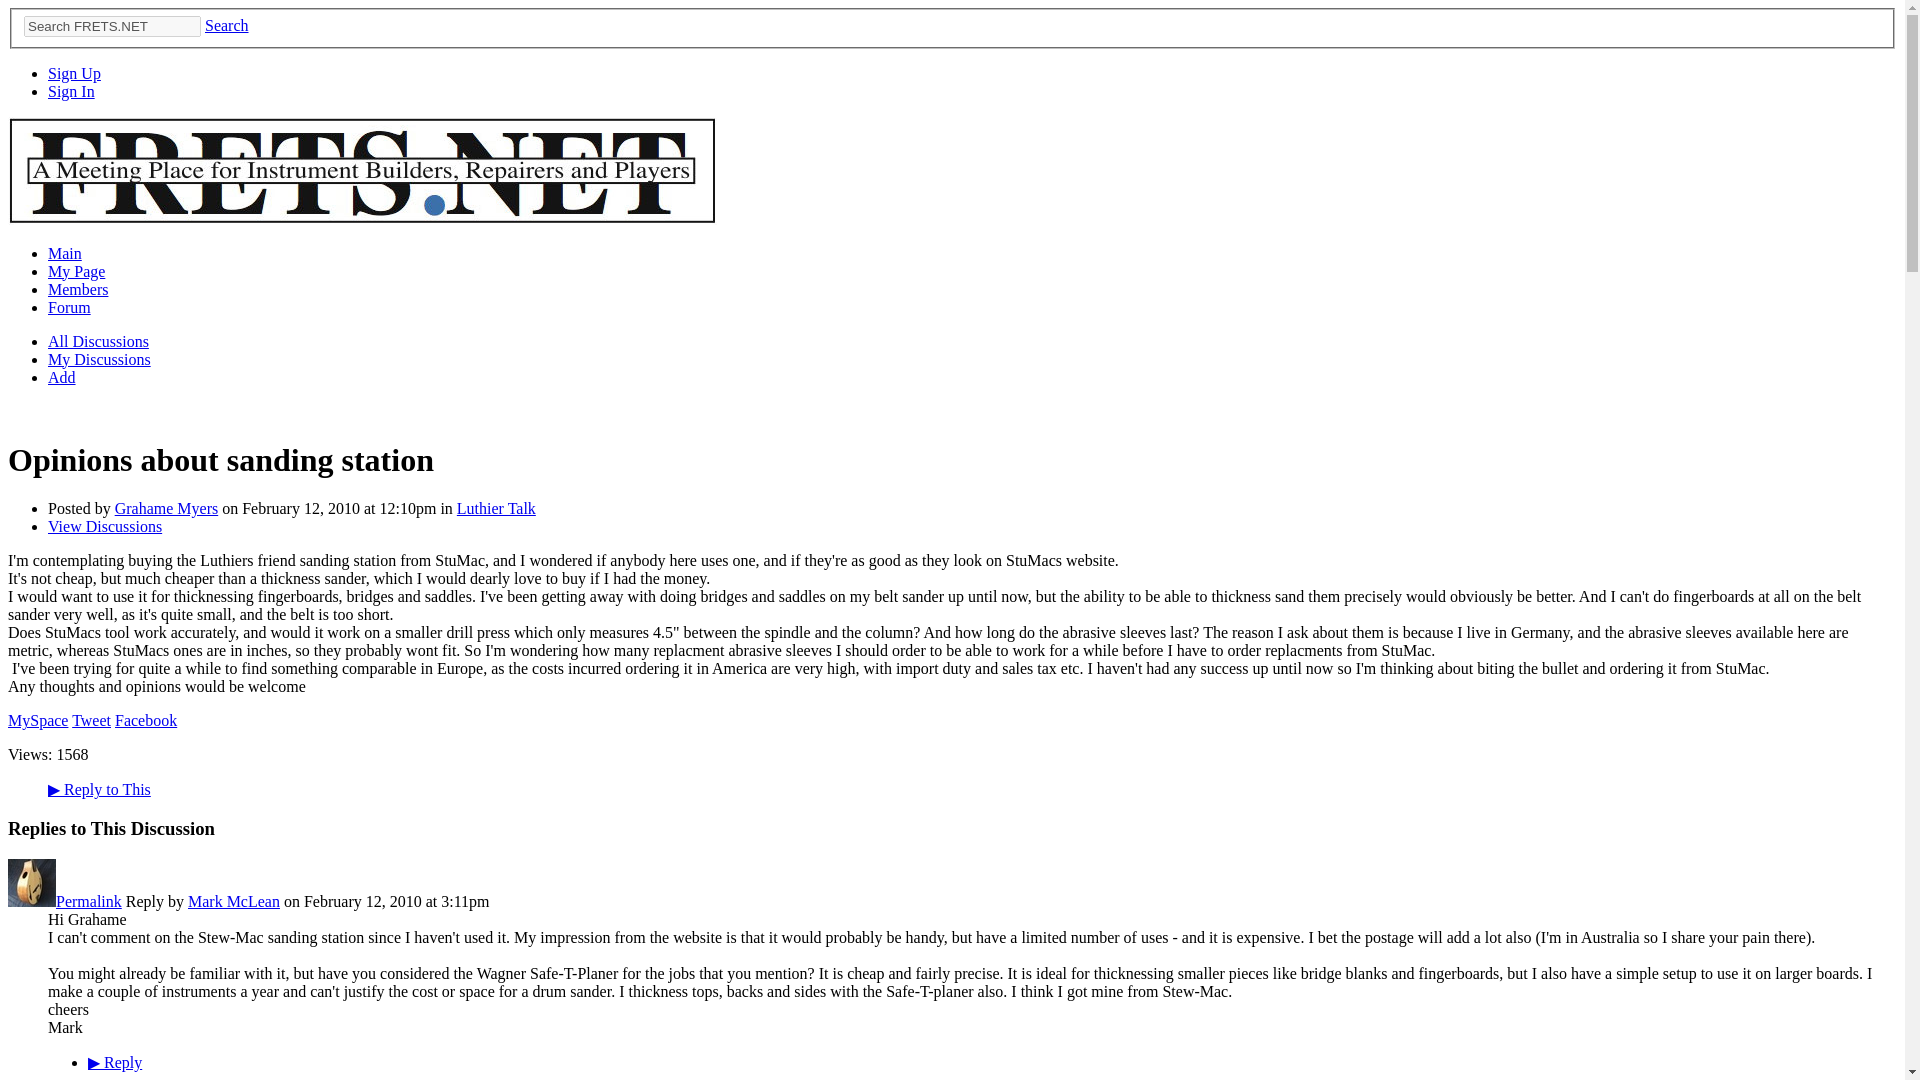  What do you see at coordinates (146, 720) in the screenshot?
I see `Facebook` at bounding box center [146, 720].